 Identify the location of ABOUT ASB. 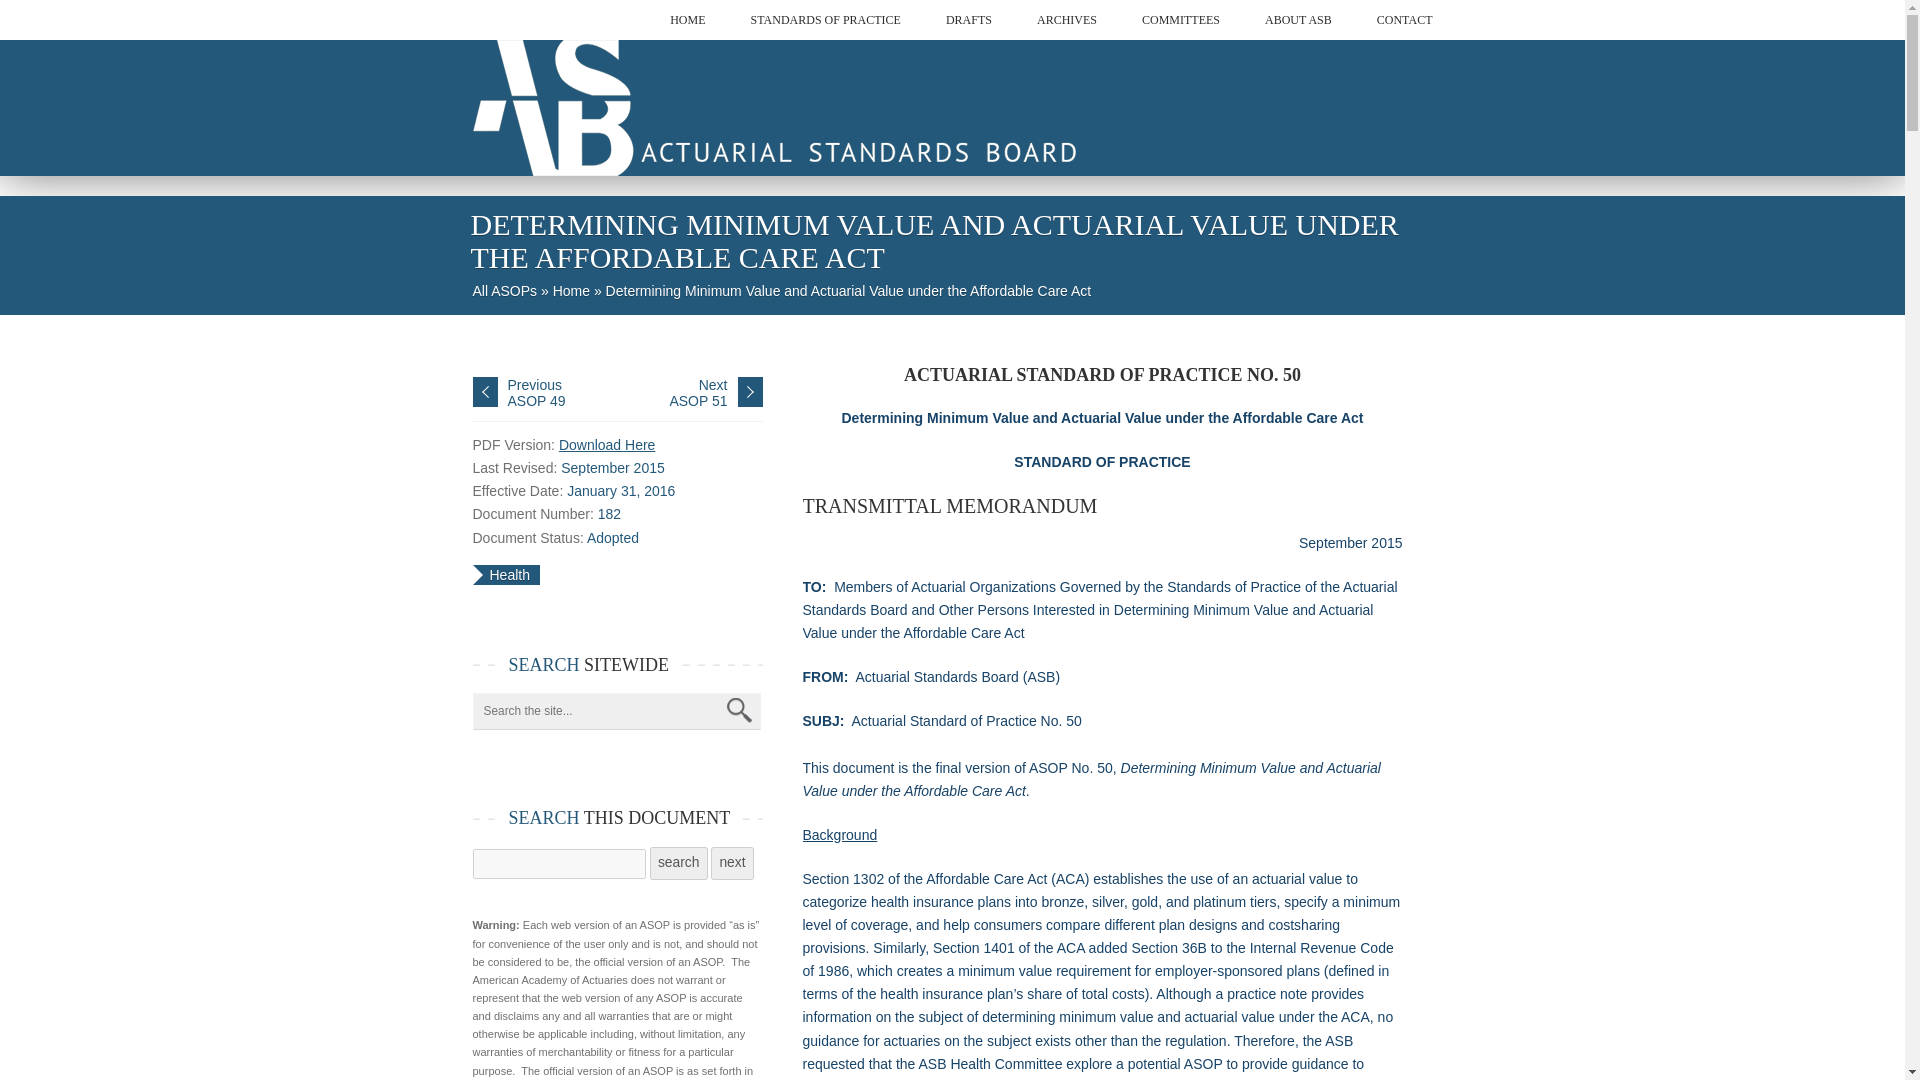
(1298, 20).